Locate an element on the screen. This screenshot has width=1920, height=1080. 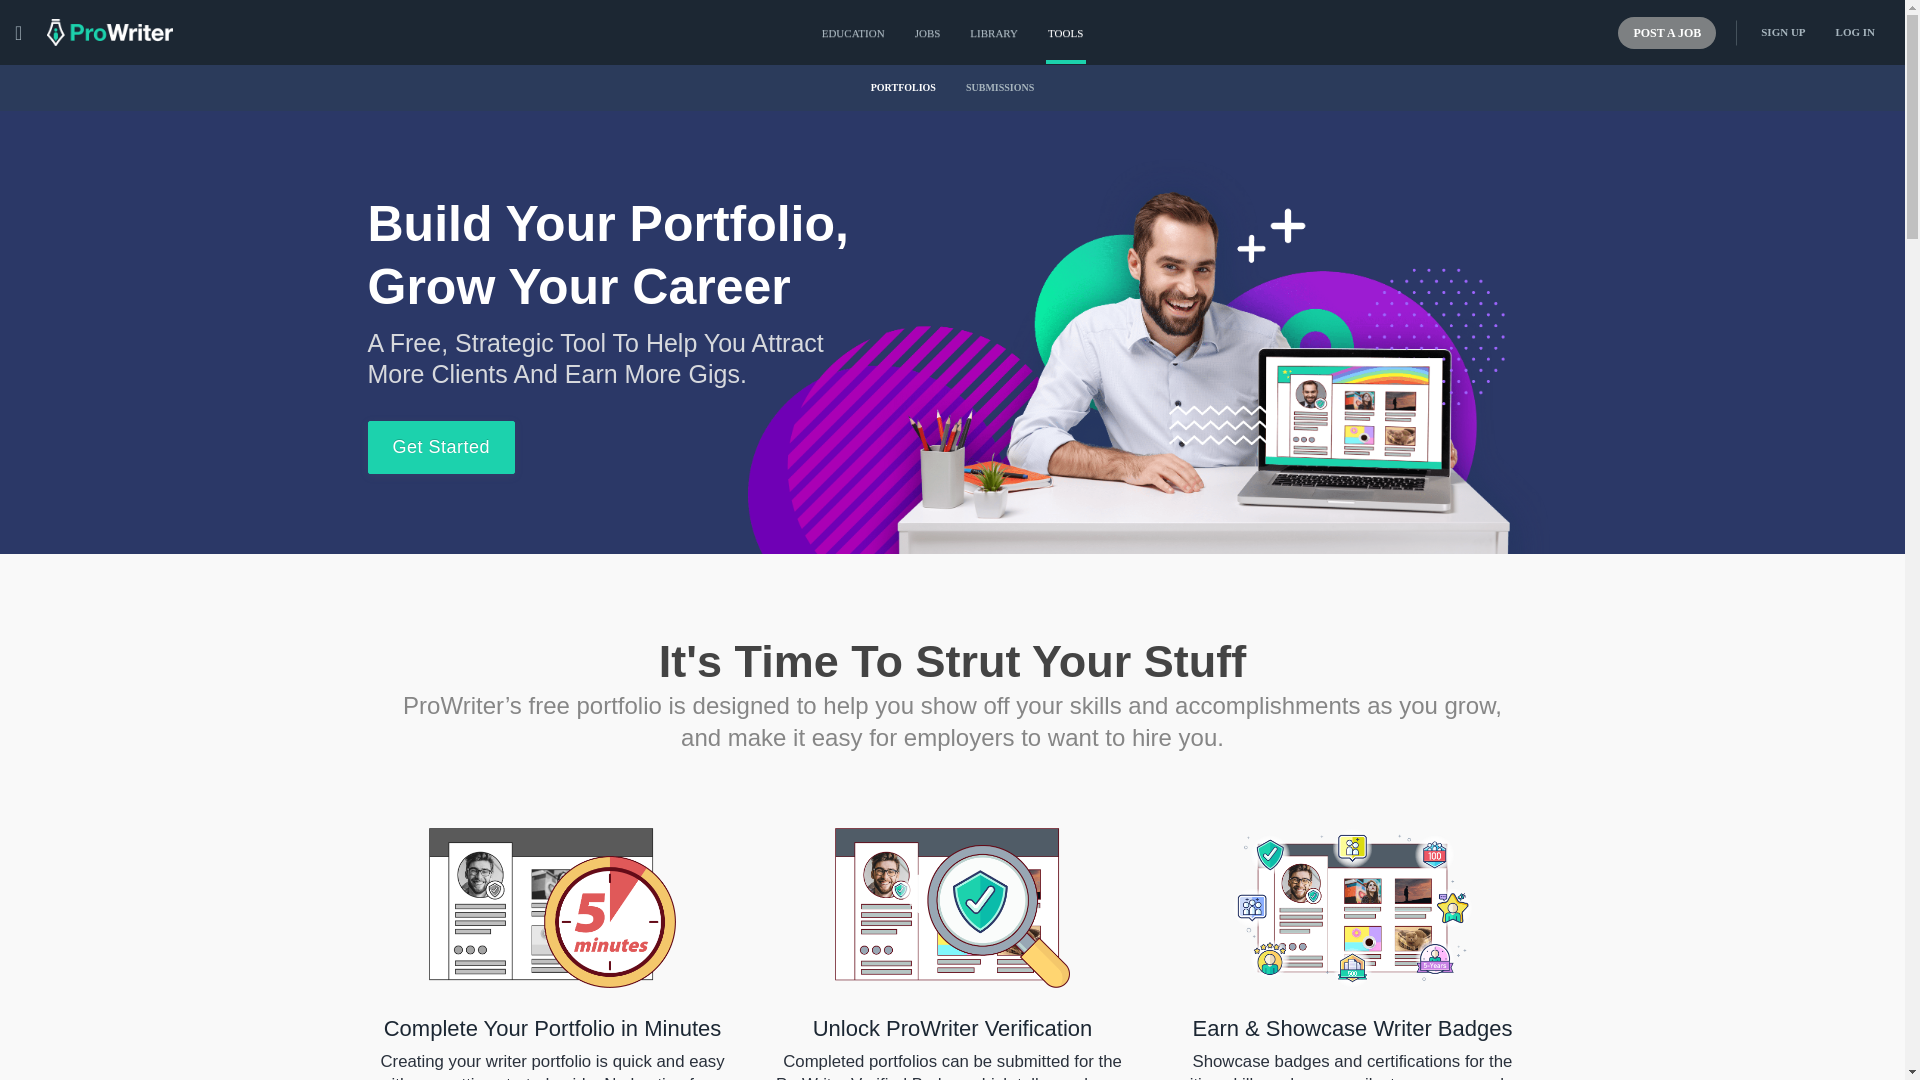
LOG IN is located at coordinates (1854, 32).